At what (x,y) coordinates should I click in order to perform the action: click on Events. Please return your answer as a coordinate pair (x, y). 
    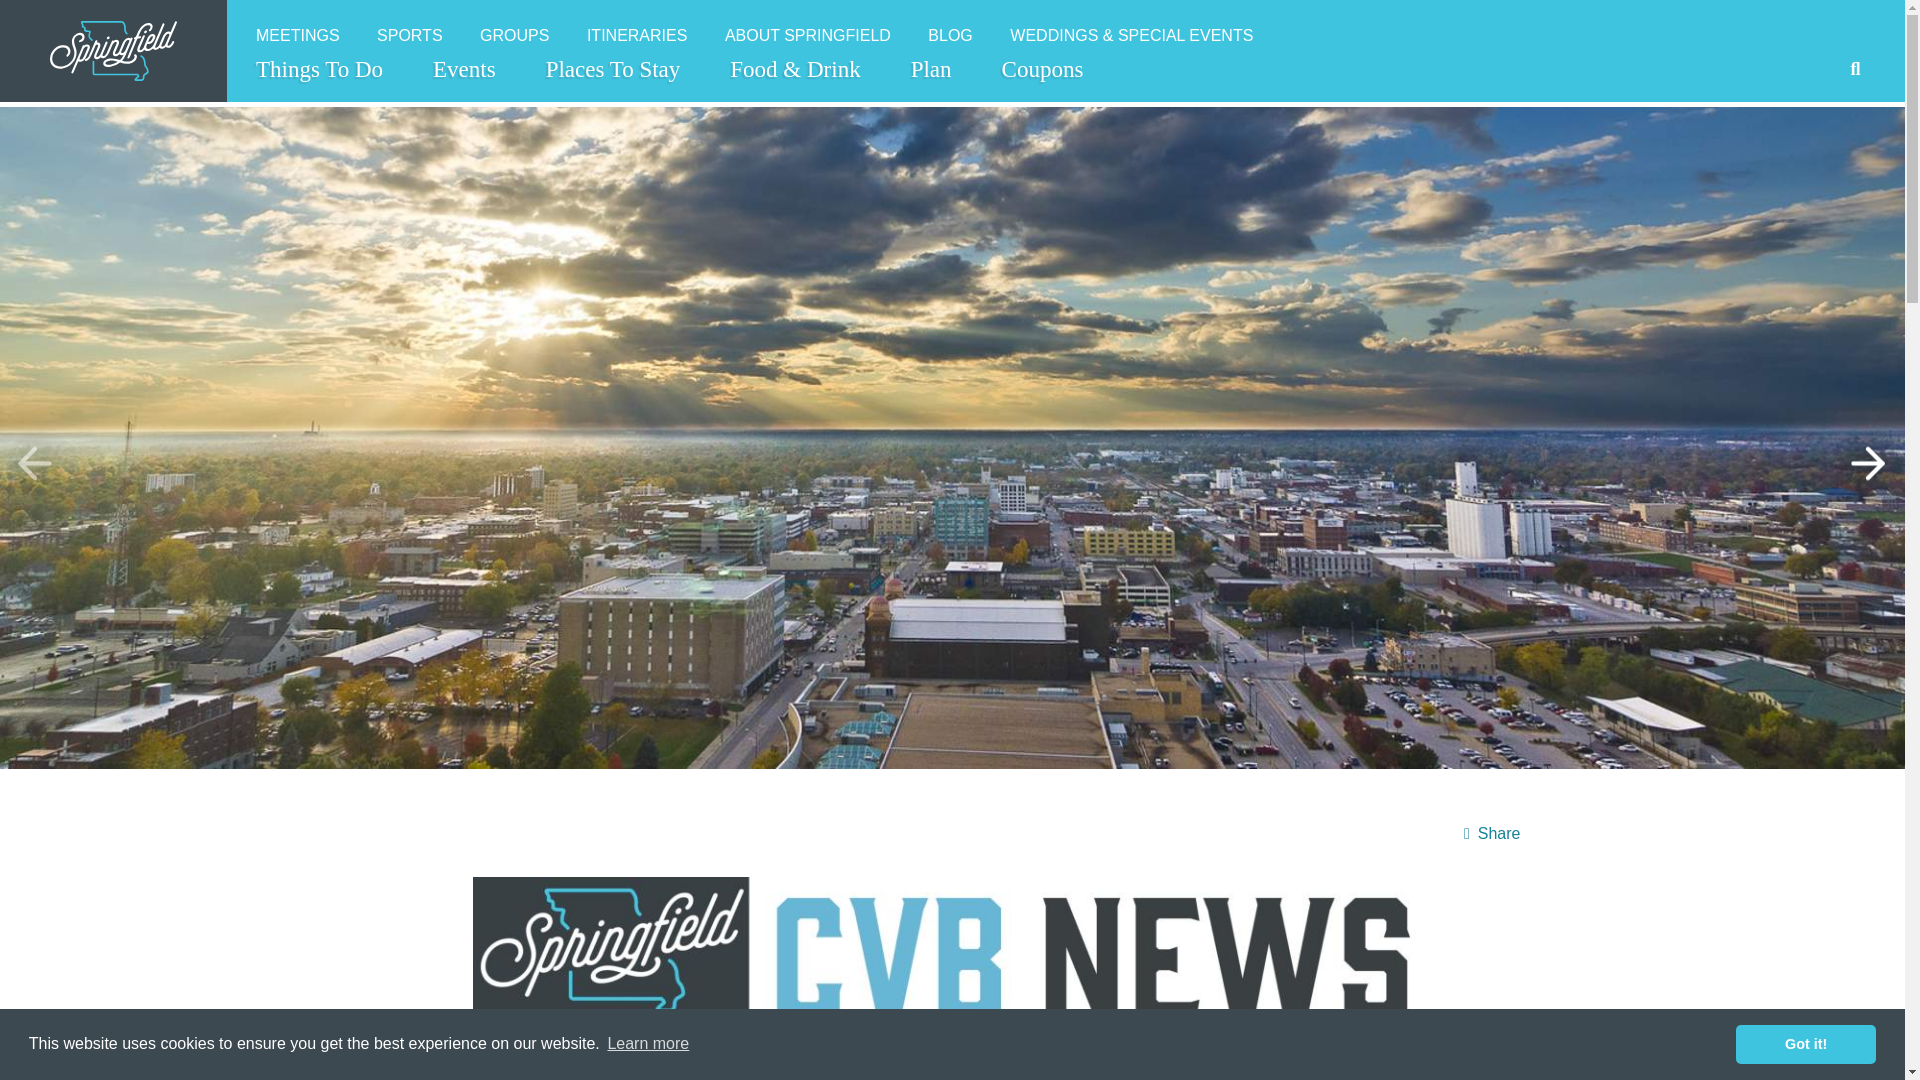
    Looking at the image, I should click on (464, 69).